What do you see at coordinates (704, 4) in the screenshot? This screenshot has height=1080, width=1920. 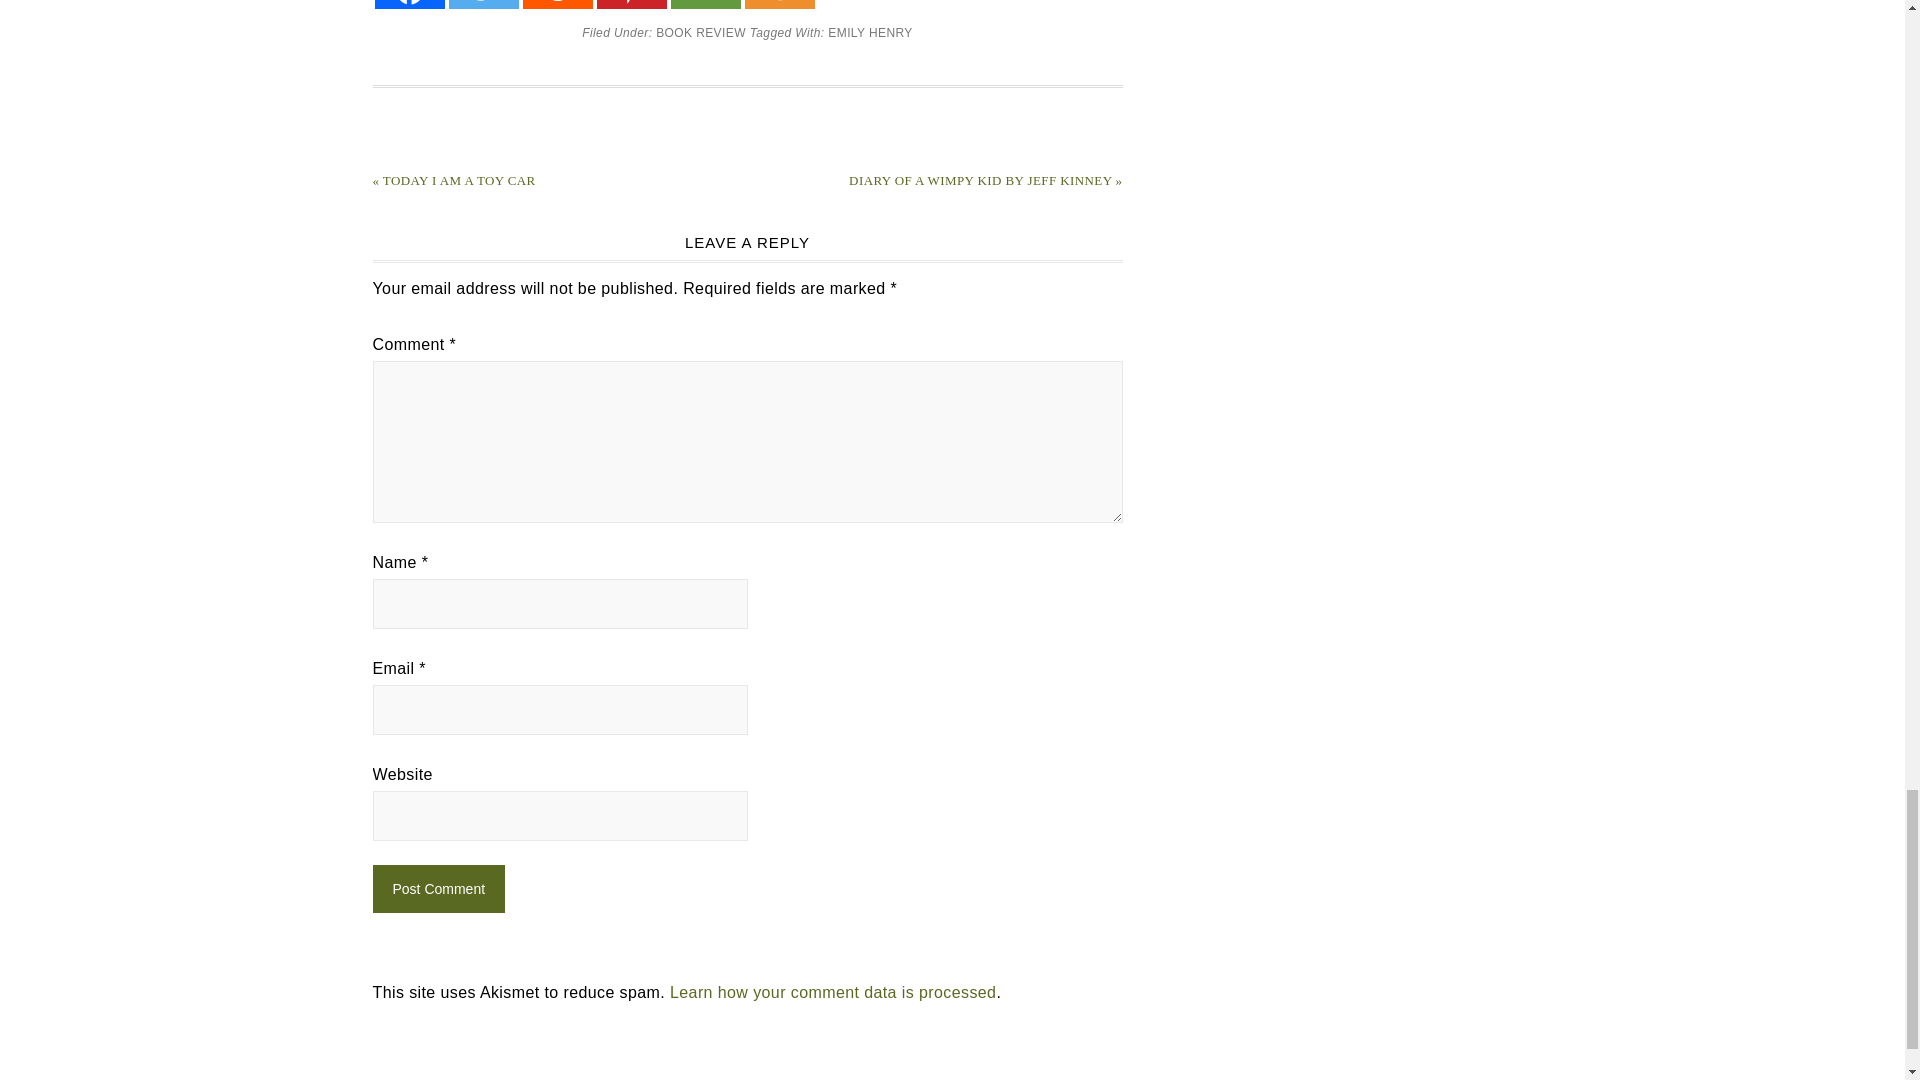 I see `Email` at bounding box center [704, 4].